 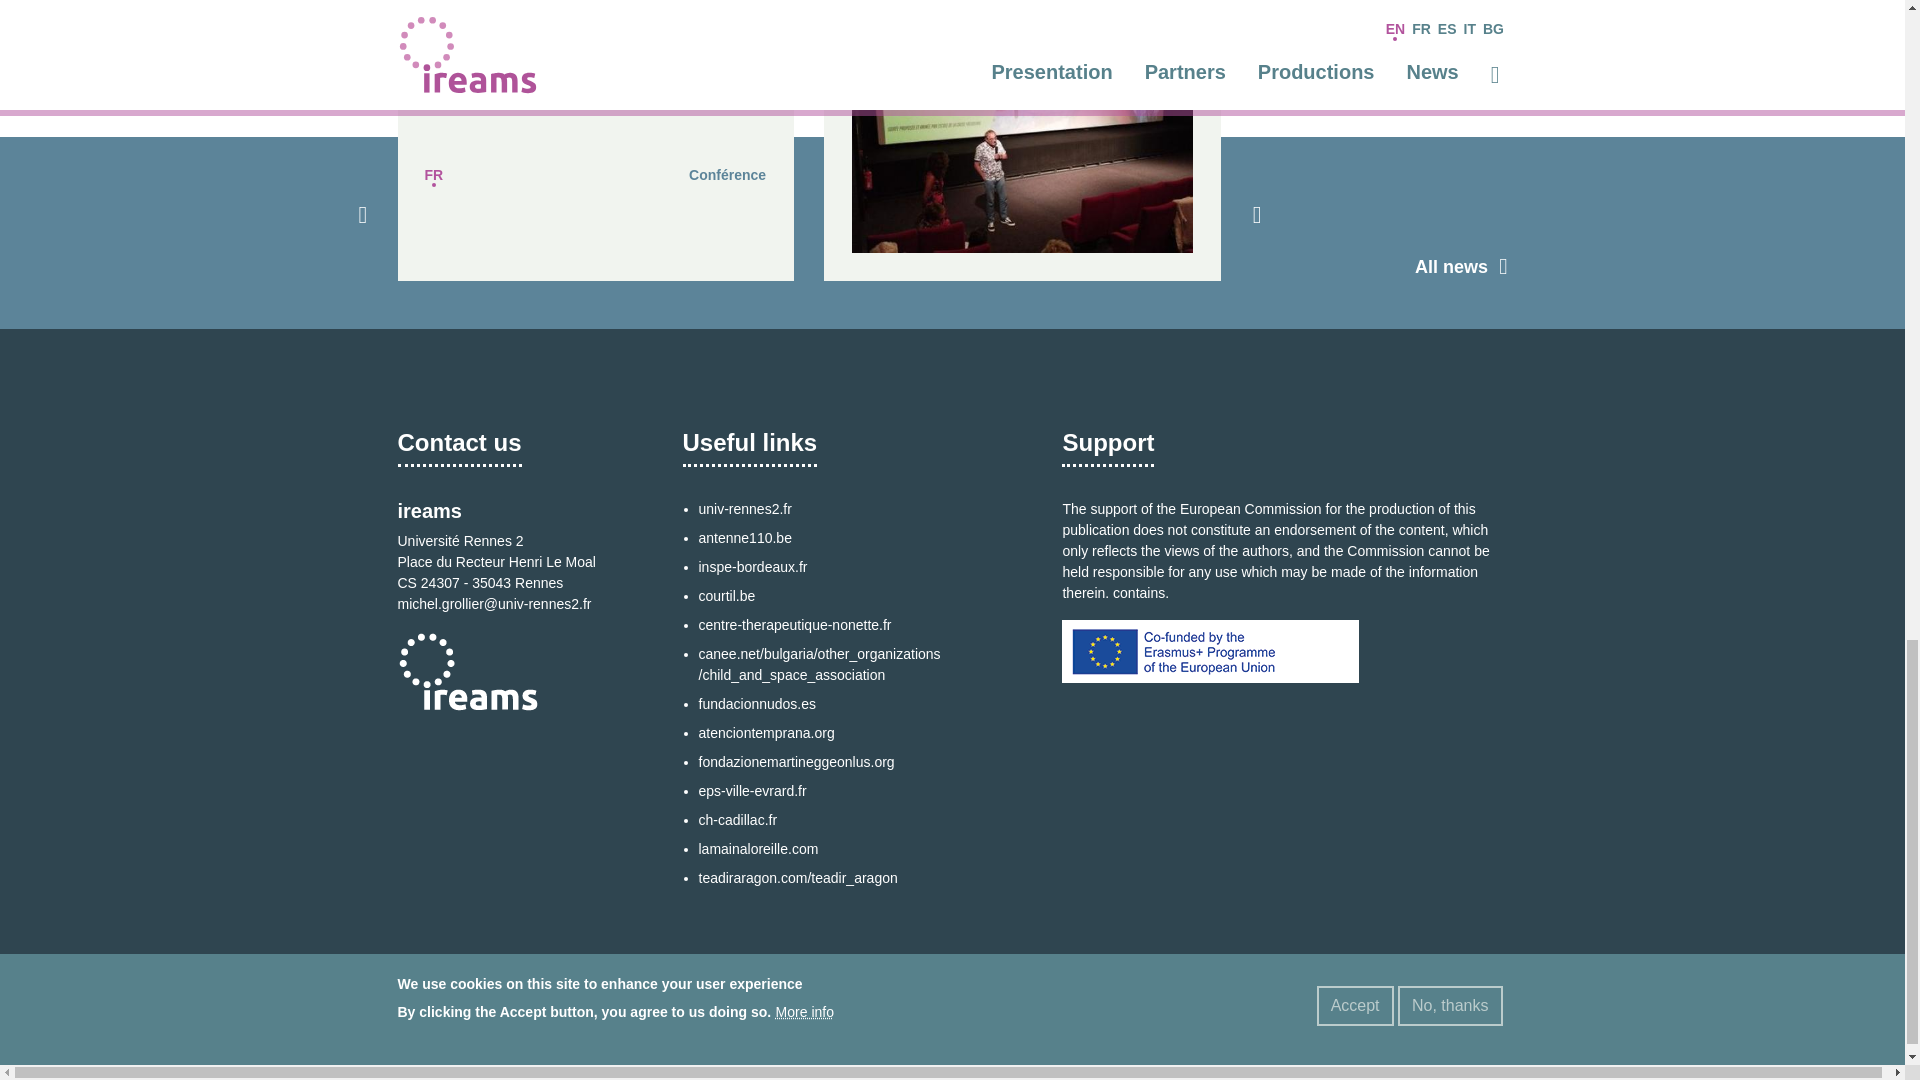 I want to click on Home, so click(x=786, y=1022).